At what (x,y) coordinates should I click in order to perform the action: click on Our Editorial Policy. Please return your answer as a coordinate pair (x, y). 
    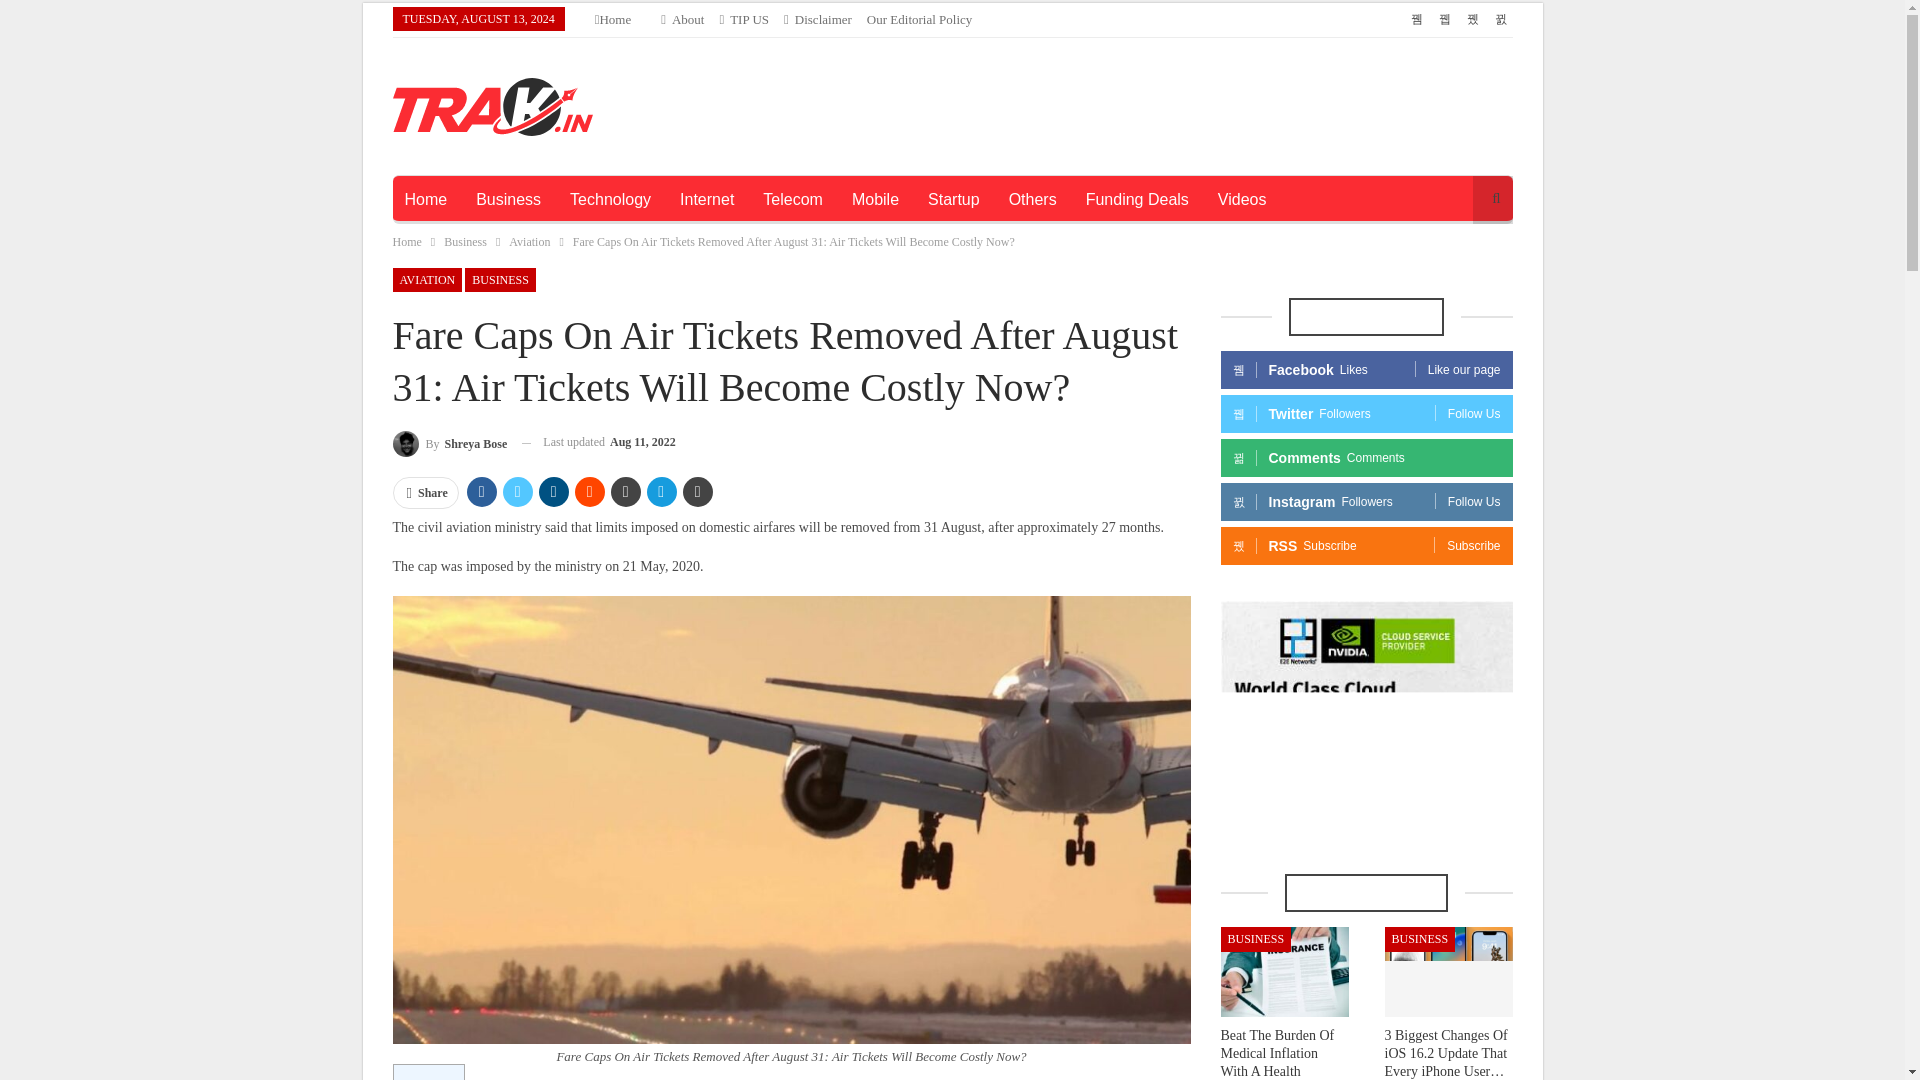
    Looking at the image, I should click on (919, 19).